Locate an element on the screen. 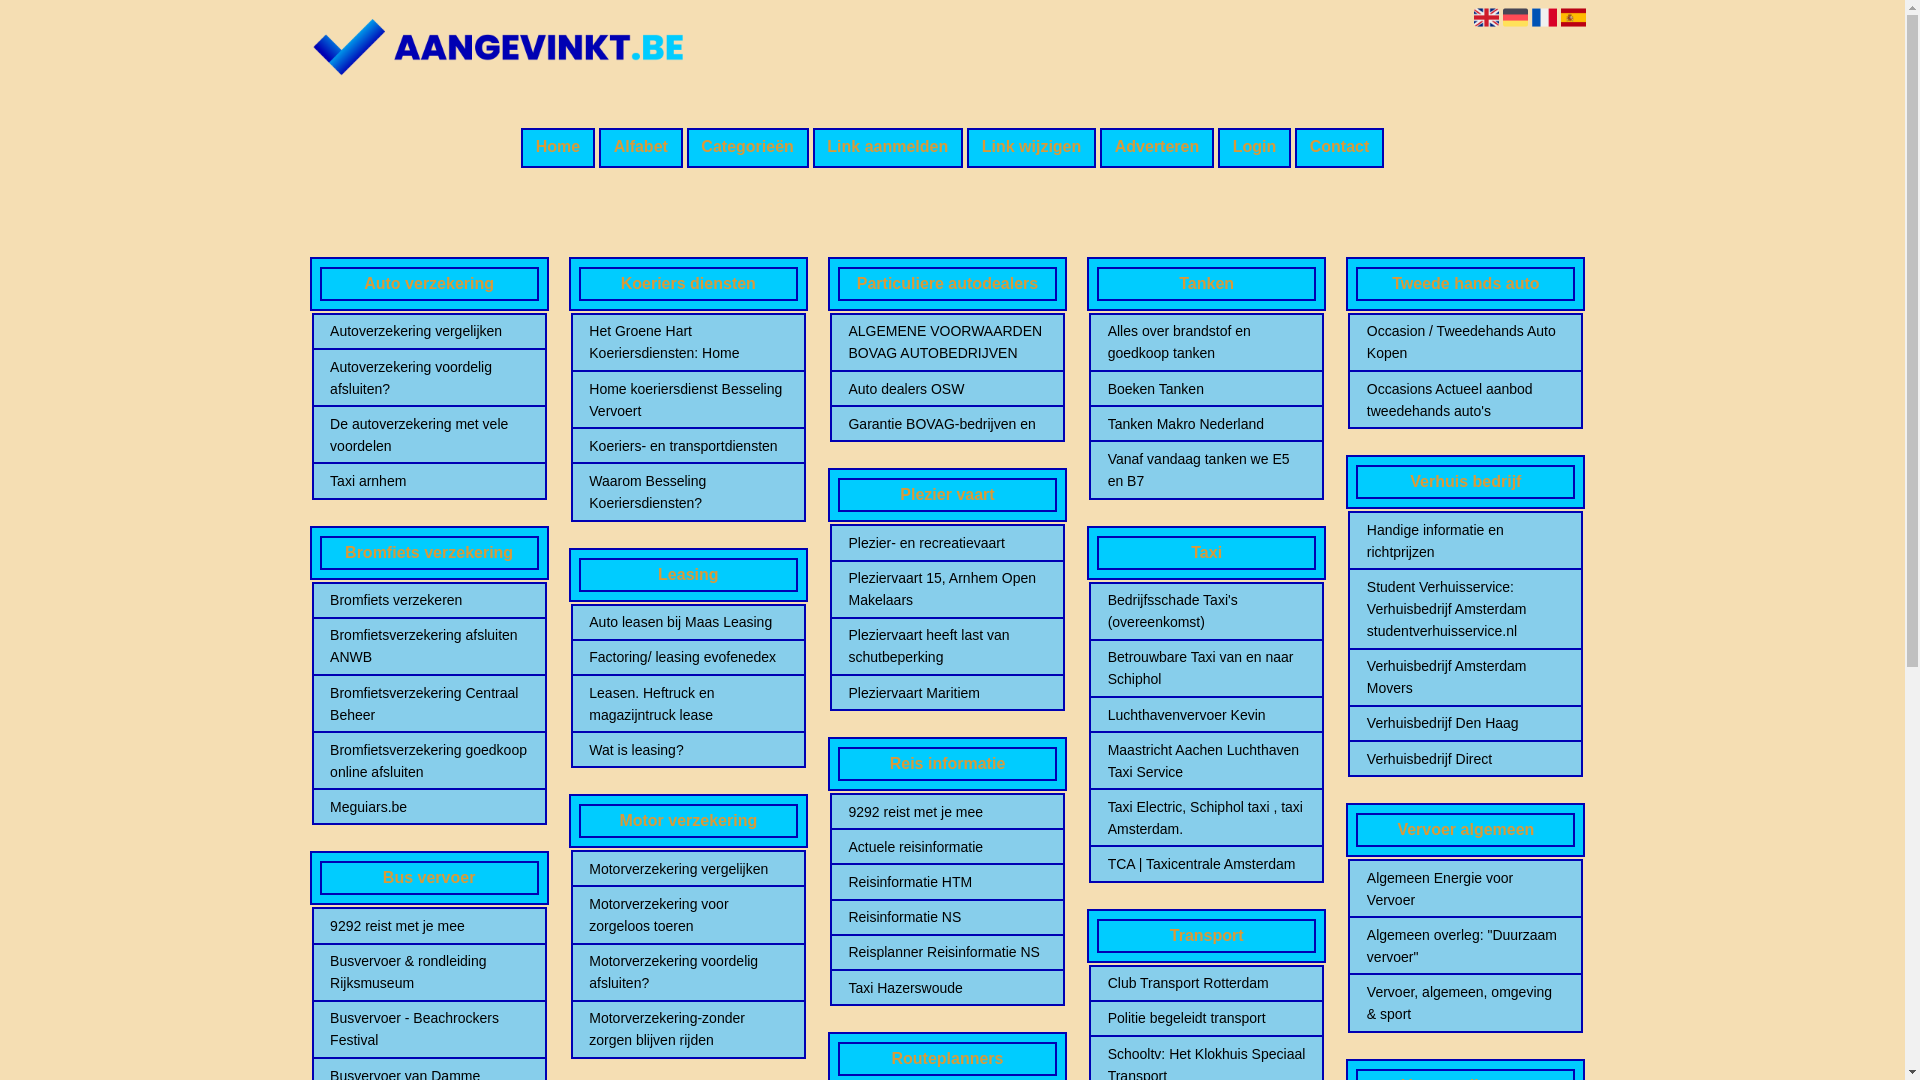 The image size is (1920, 1080). Taxi Electric, Schiphol taxi , taxi Amsterdam. is located at coordinates (1207, 818).